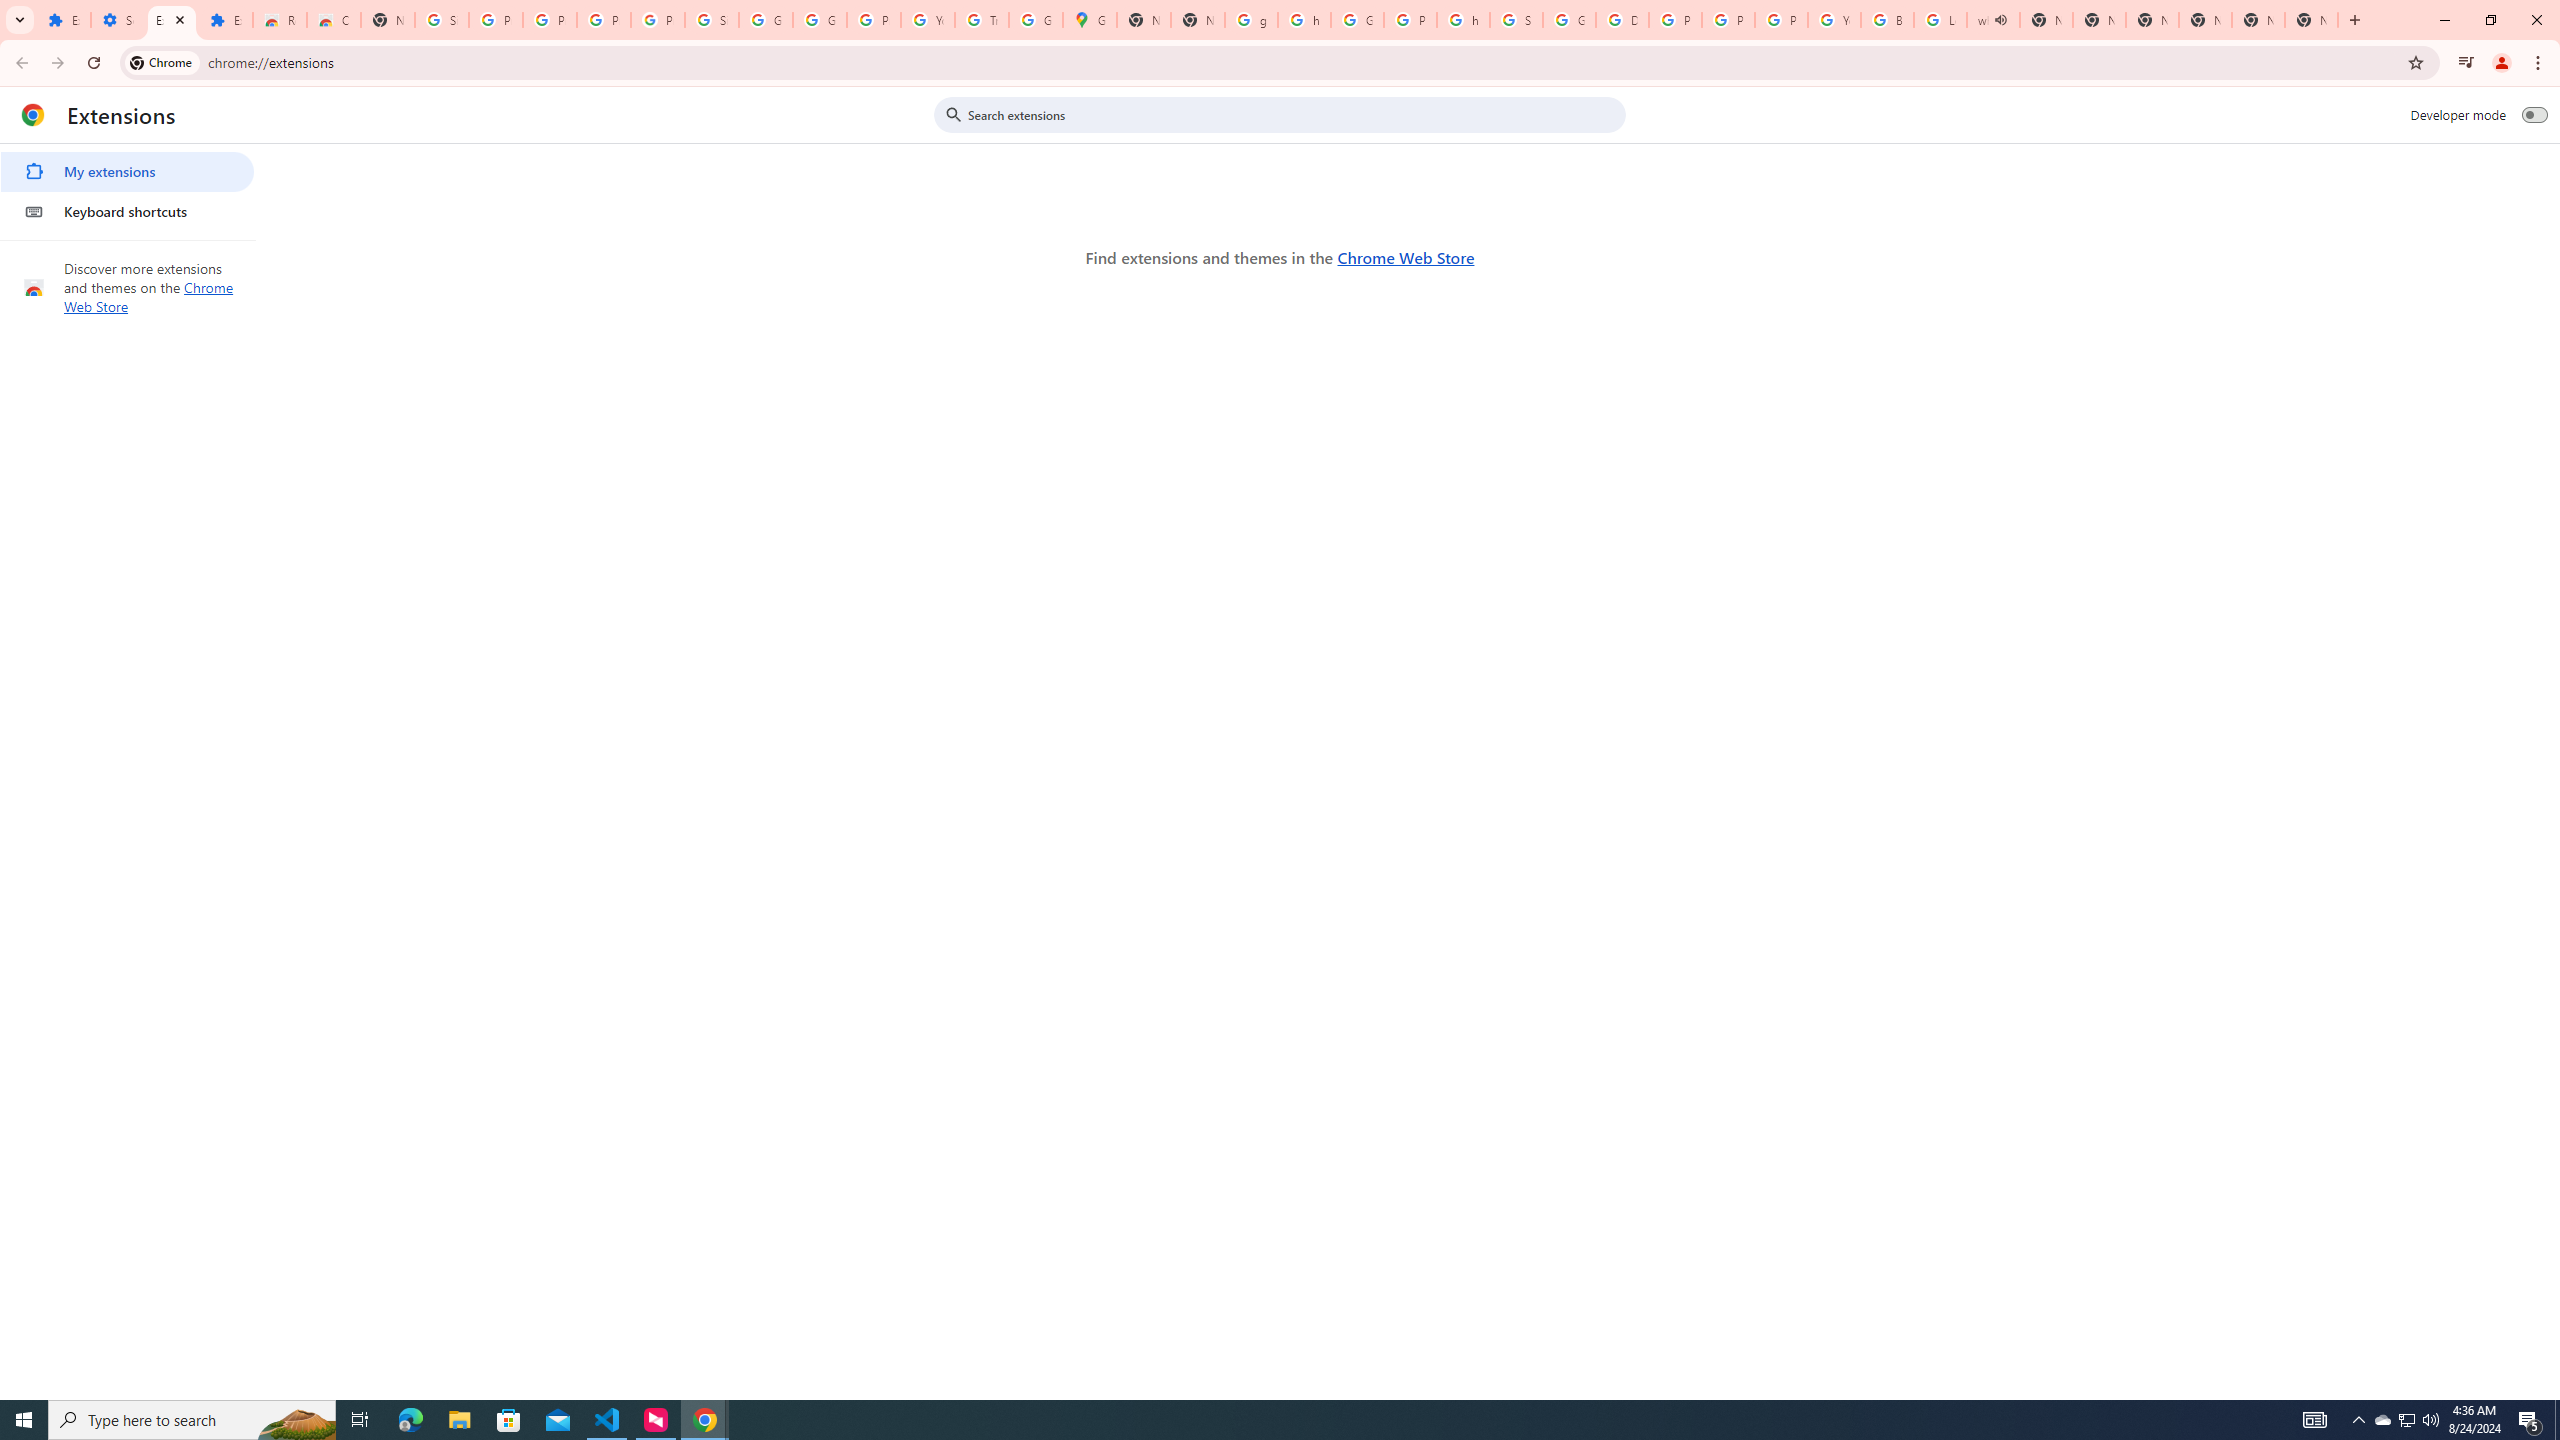  Describe the element at coordinates (1304, 20) in the screenshot. I see `https://scholar.google.com/` at that location.